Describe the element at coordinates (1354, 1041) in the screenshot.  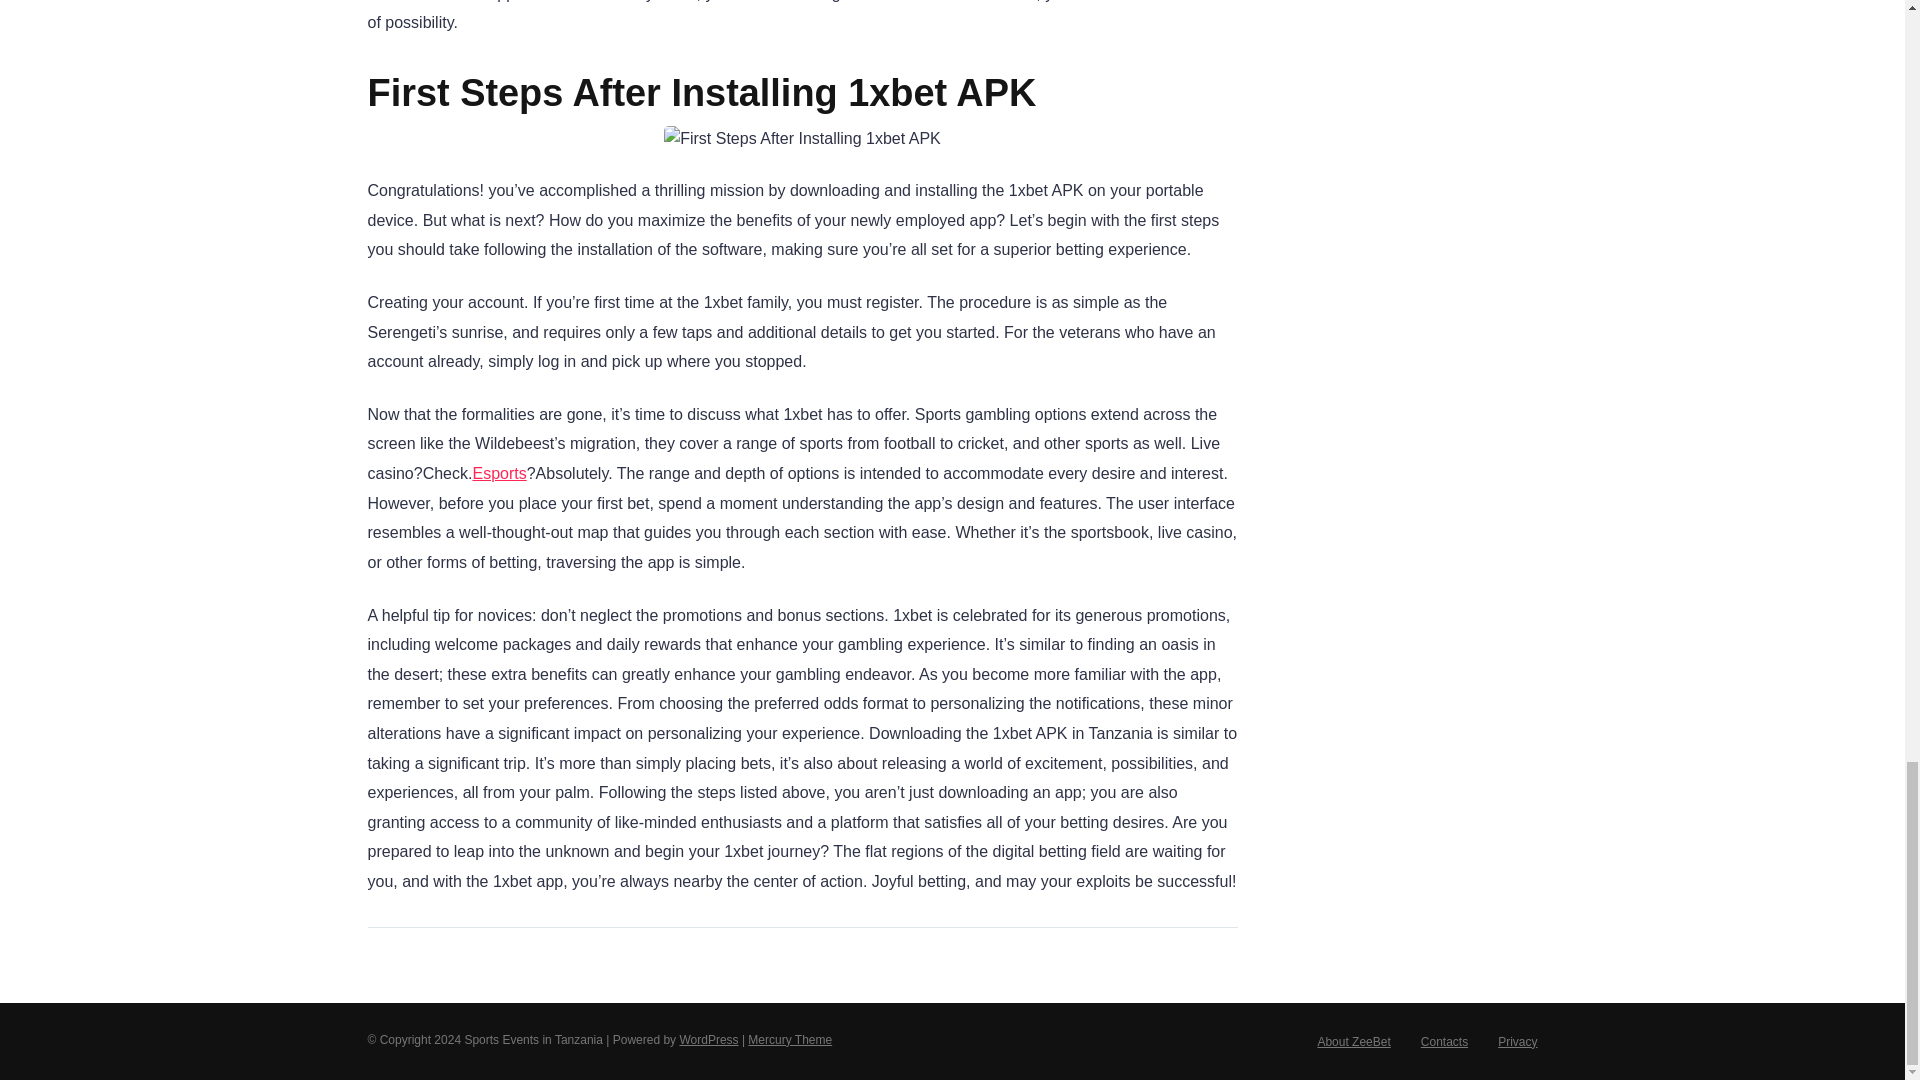
I see `About ZeeBet` at that location.